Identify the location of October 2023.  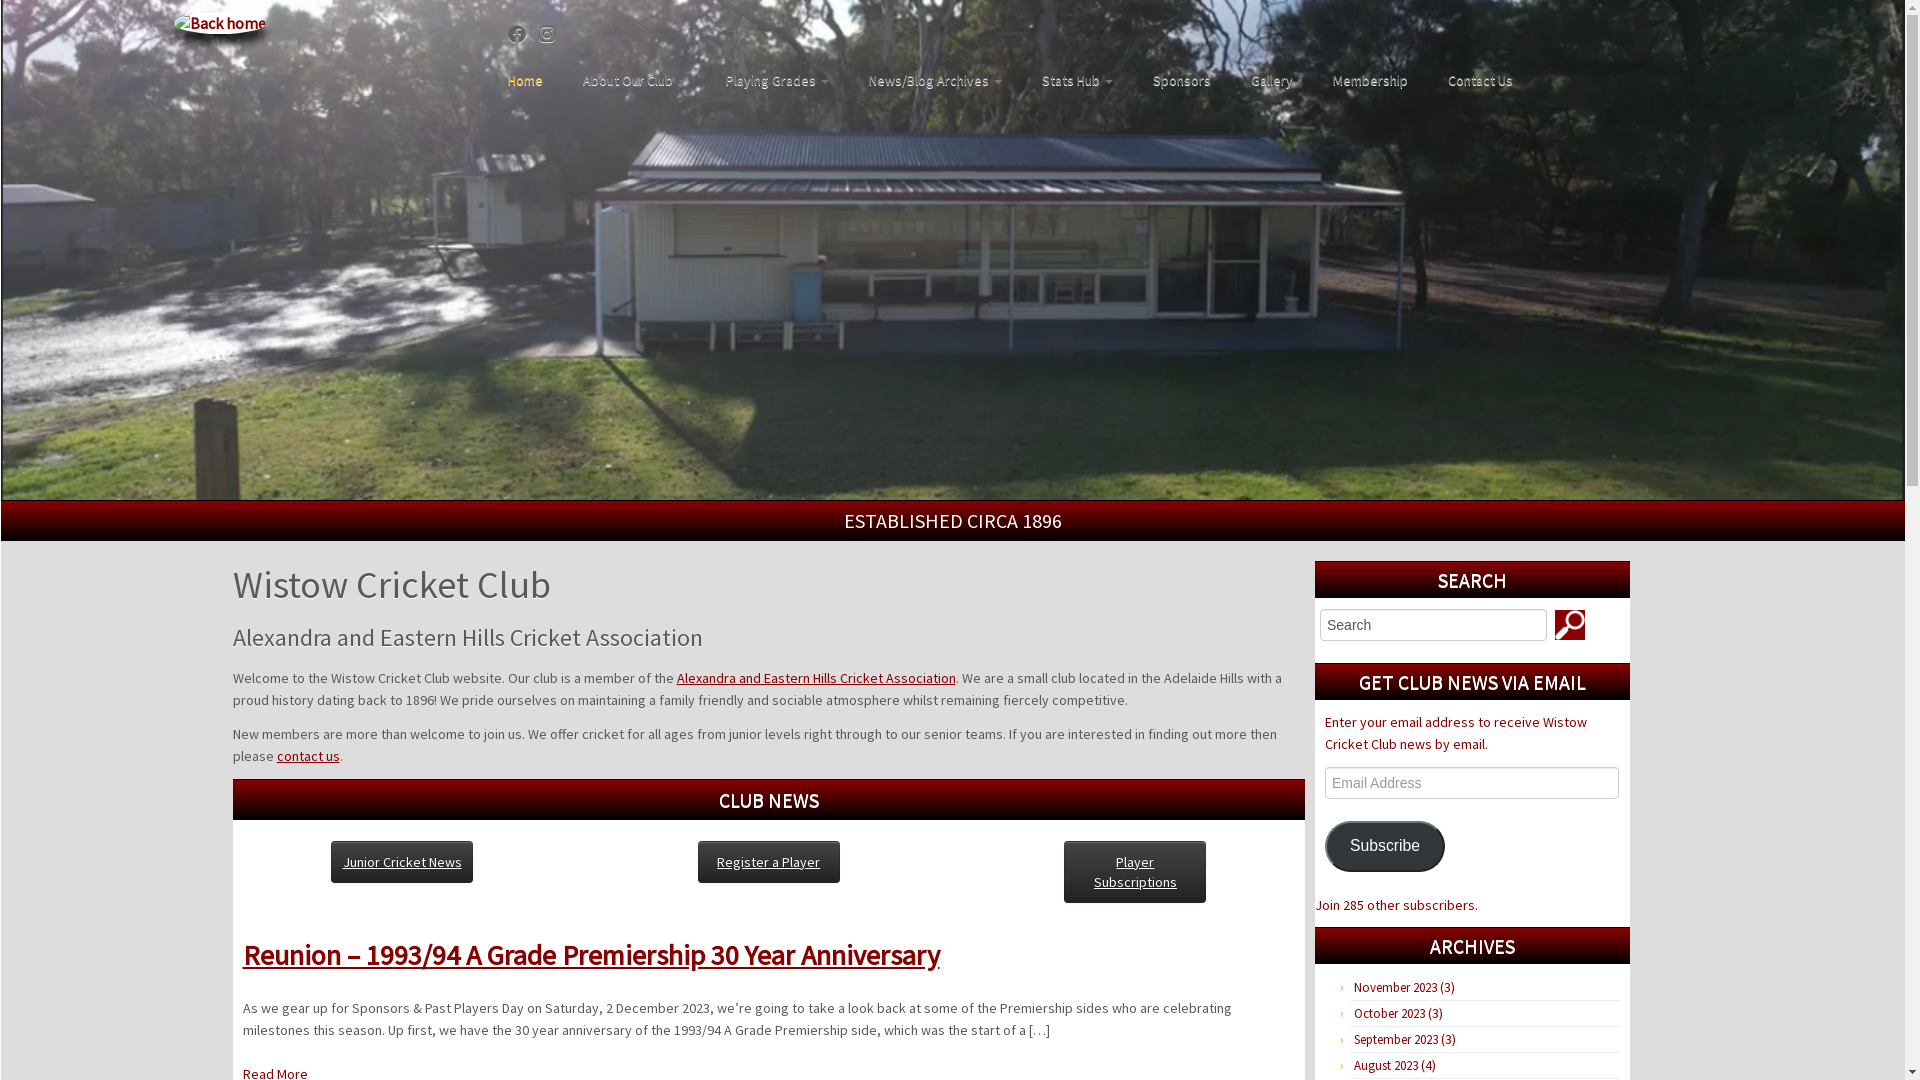
(1390, 1014).